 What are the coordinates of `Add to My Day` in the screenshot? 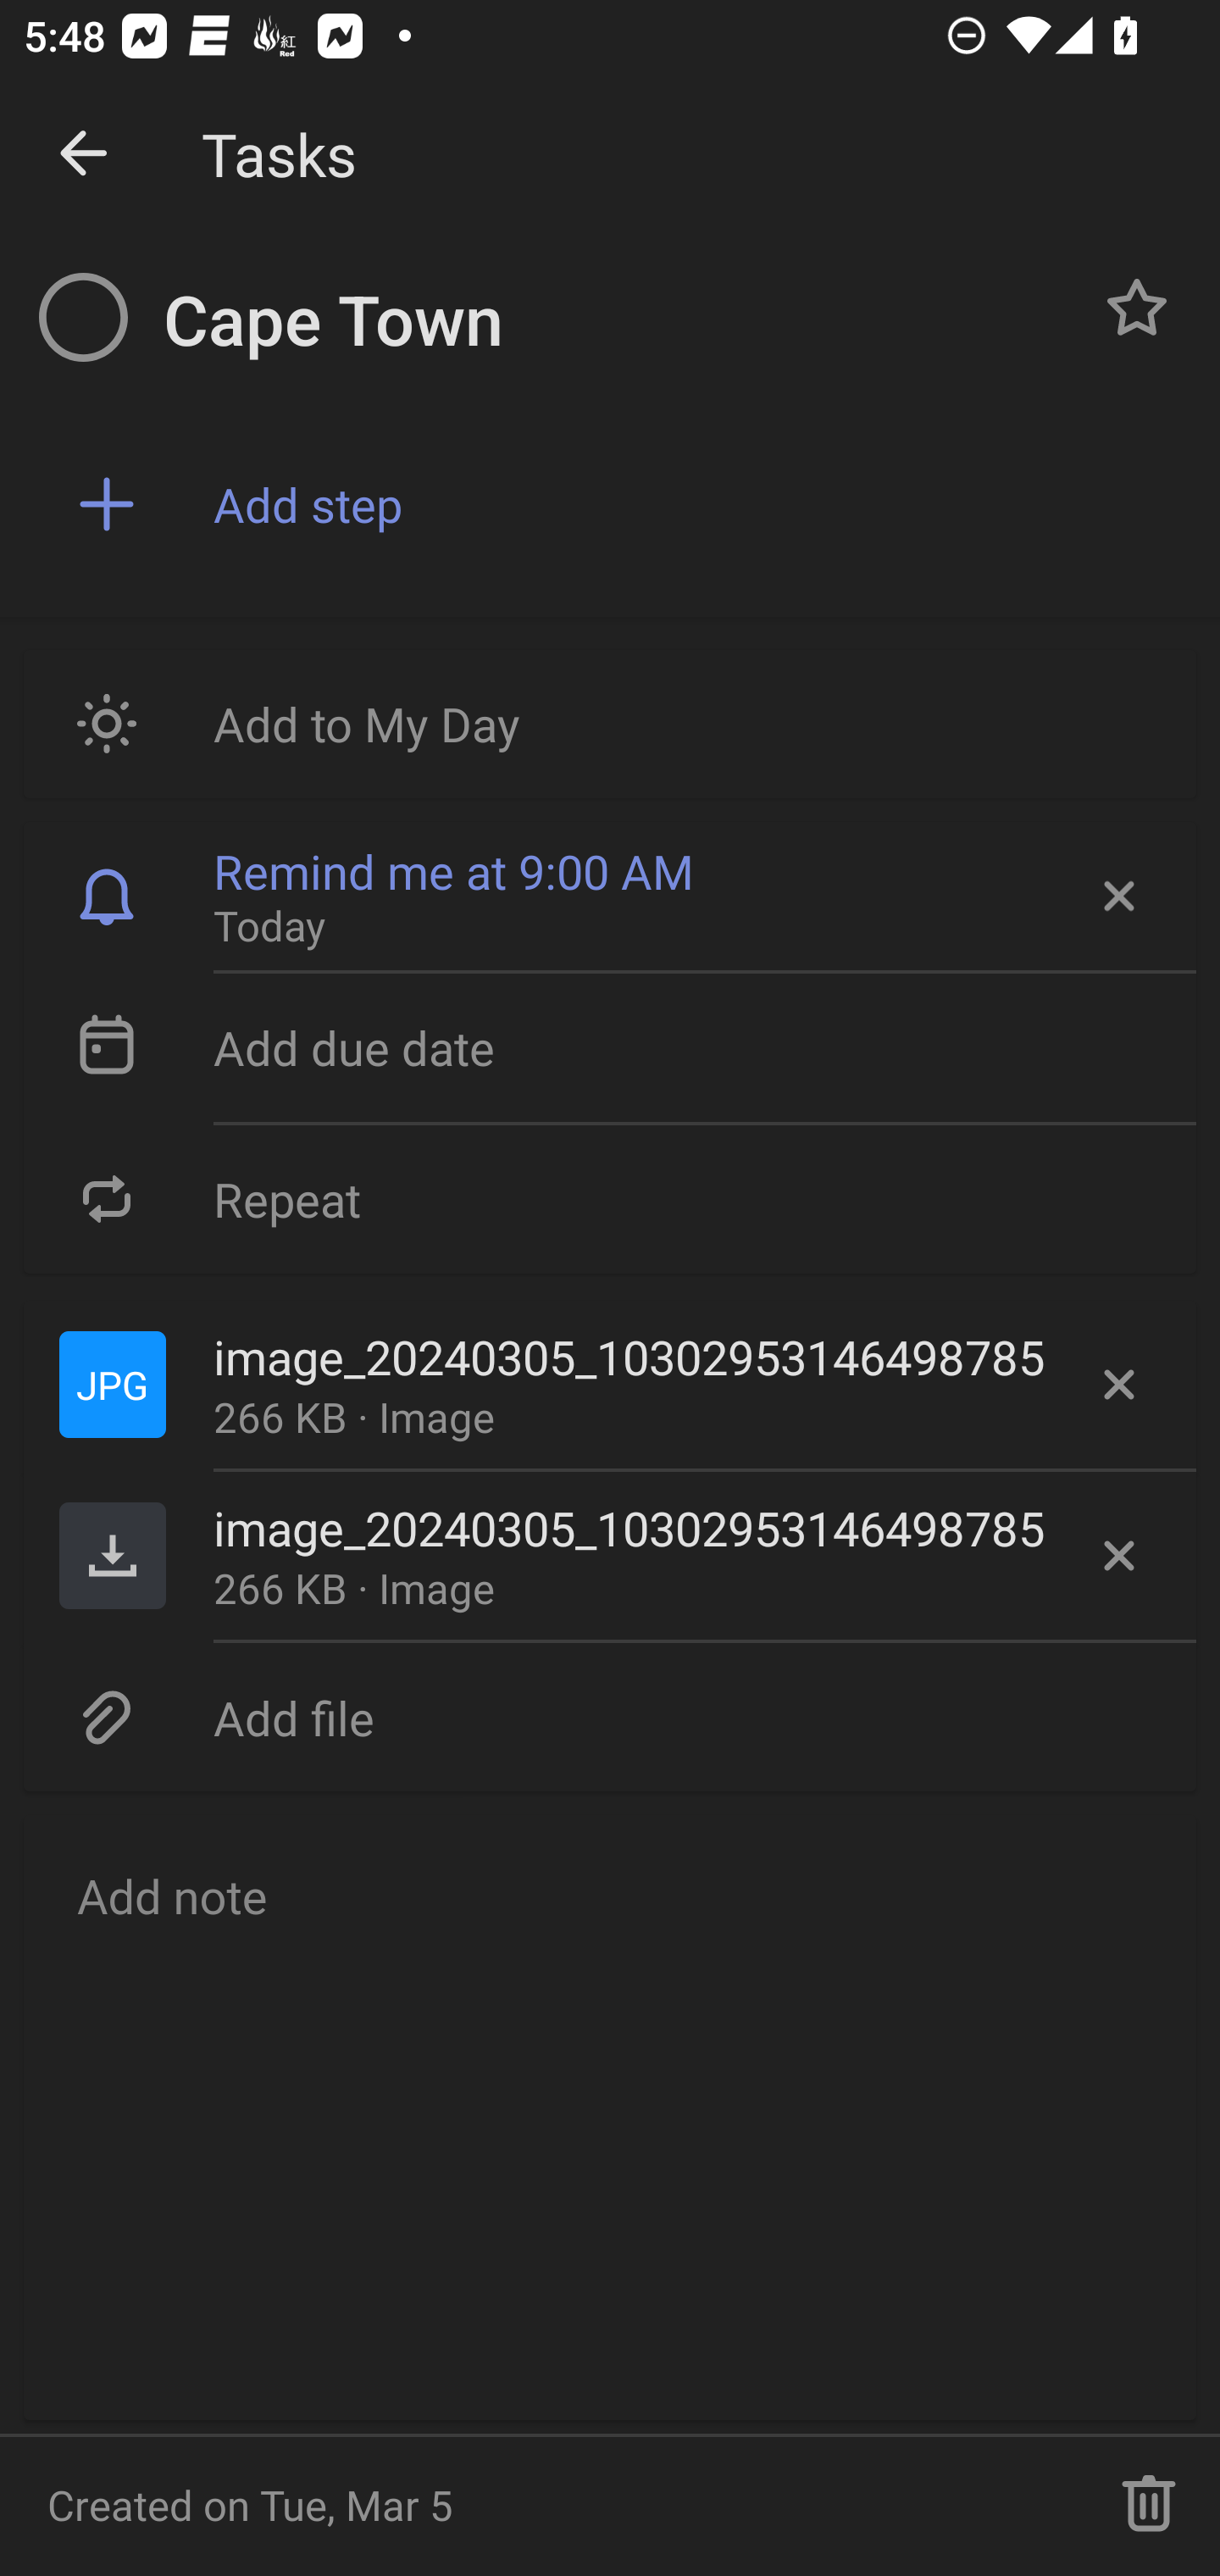 It's located at (610, 724).